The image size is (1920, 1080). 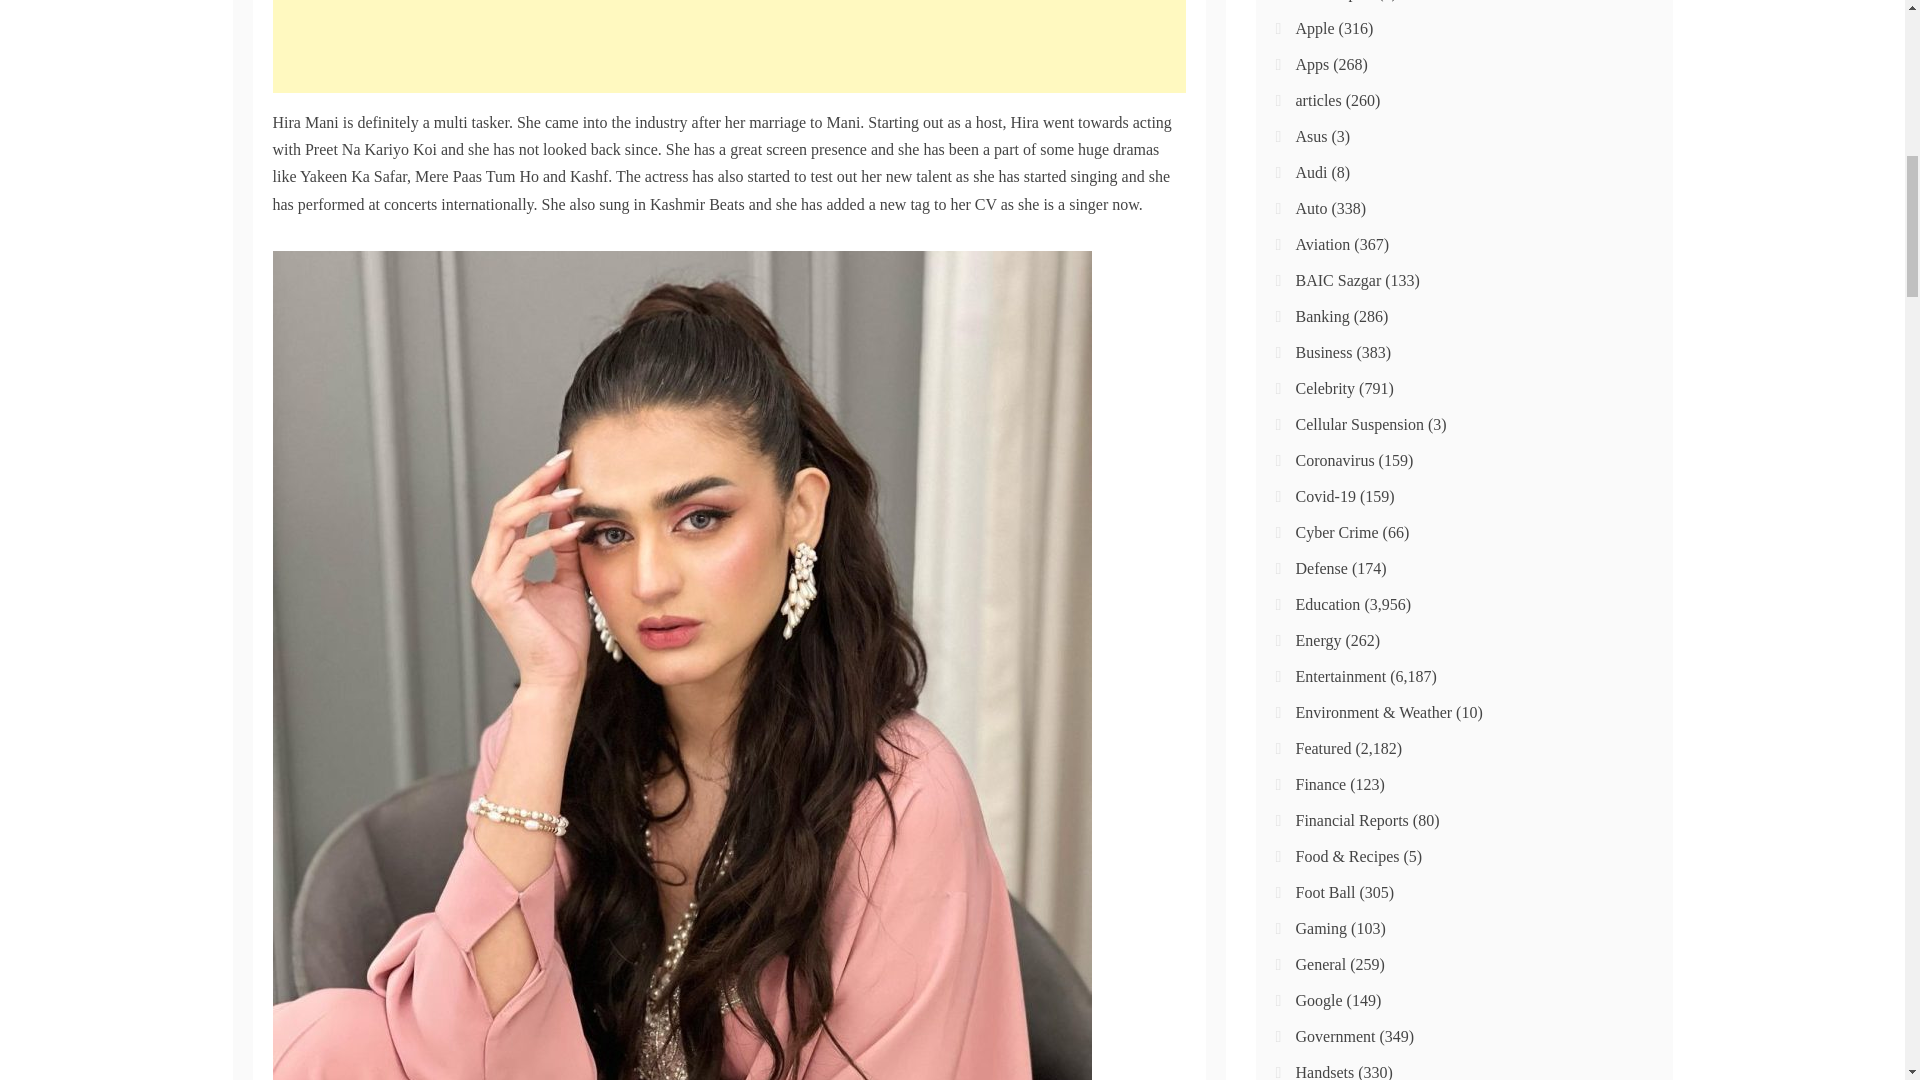 What do you see at coordinates (728, 46) in the screenshot?
I see `Advertisement` at bounding box center [728, 46].